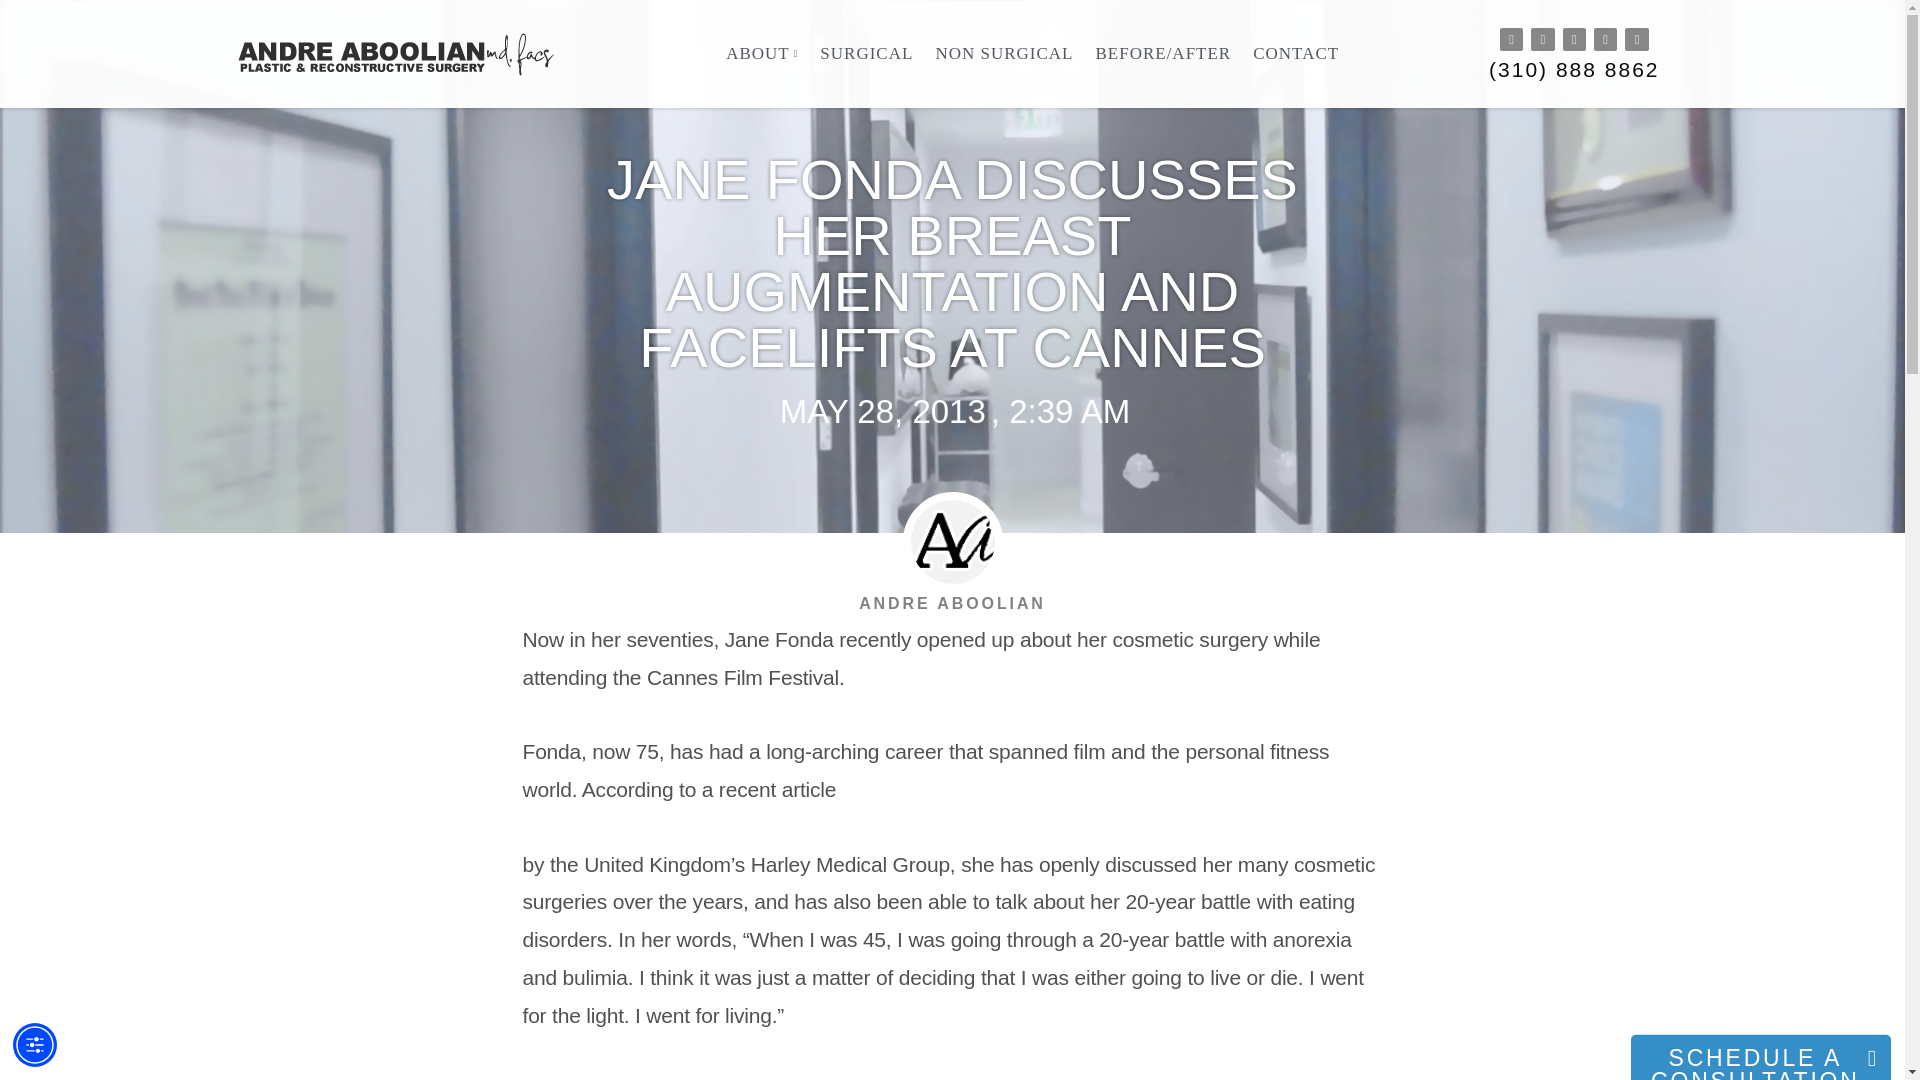 The height and width of the screenshot is (1080, 1920). I want to click on NON SURGICAL, so click(1003, 54).